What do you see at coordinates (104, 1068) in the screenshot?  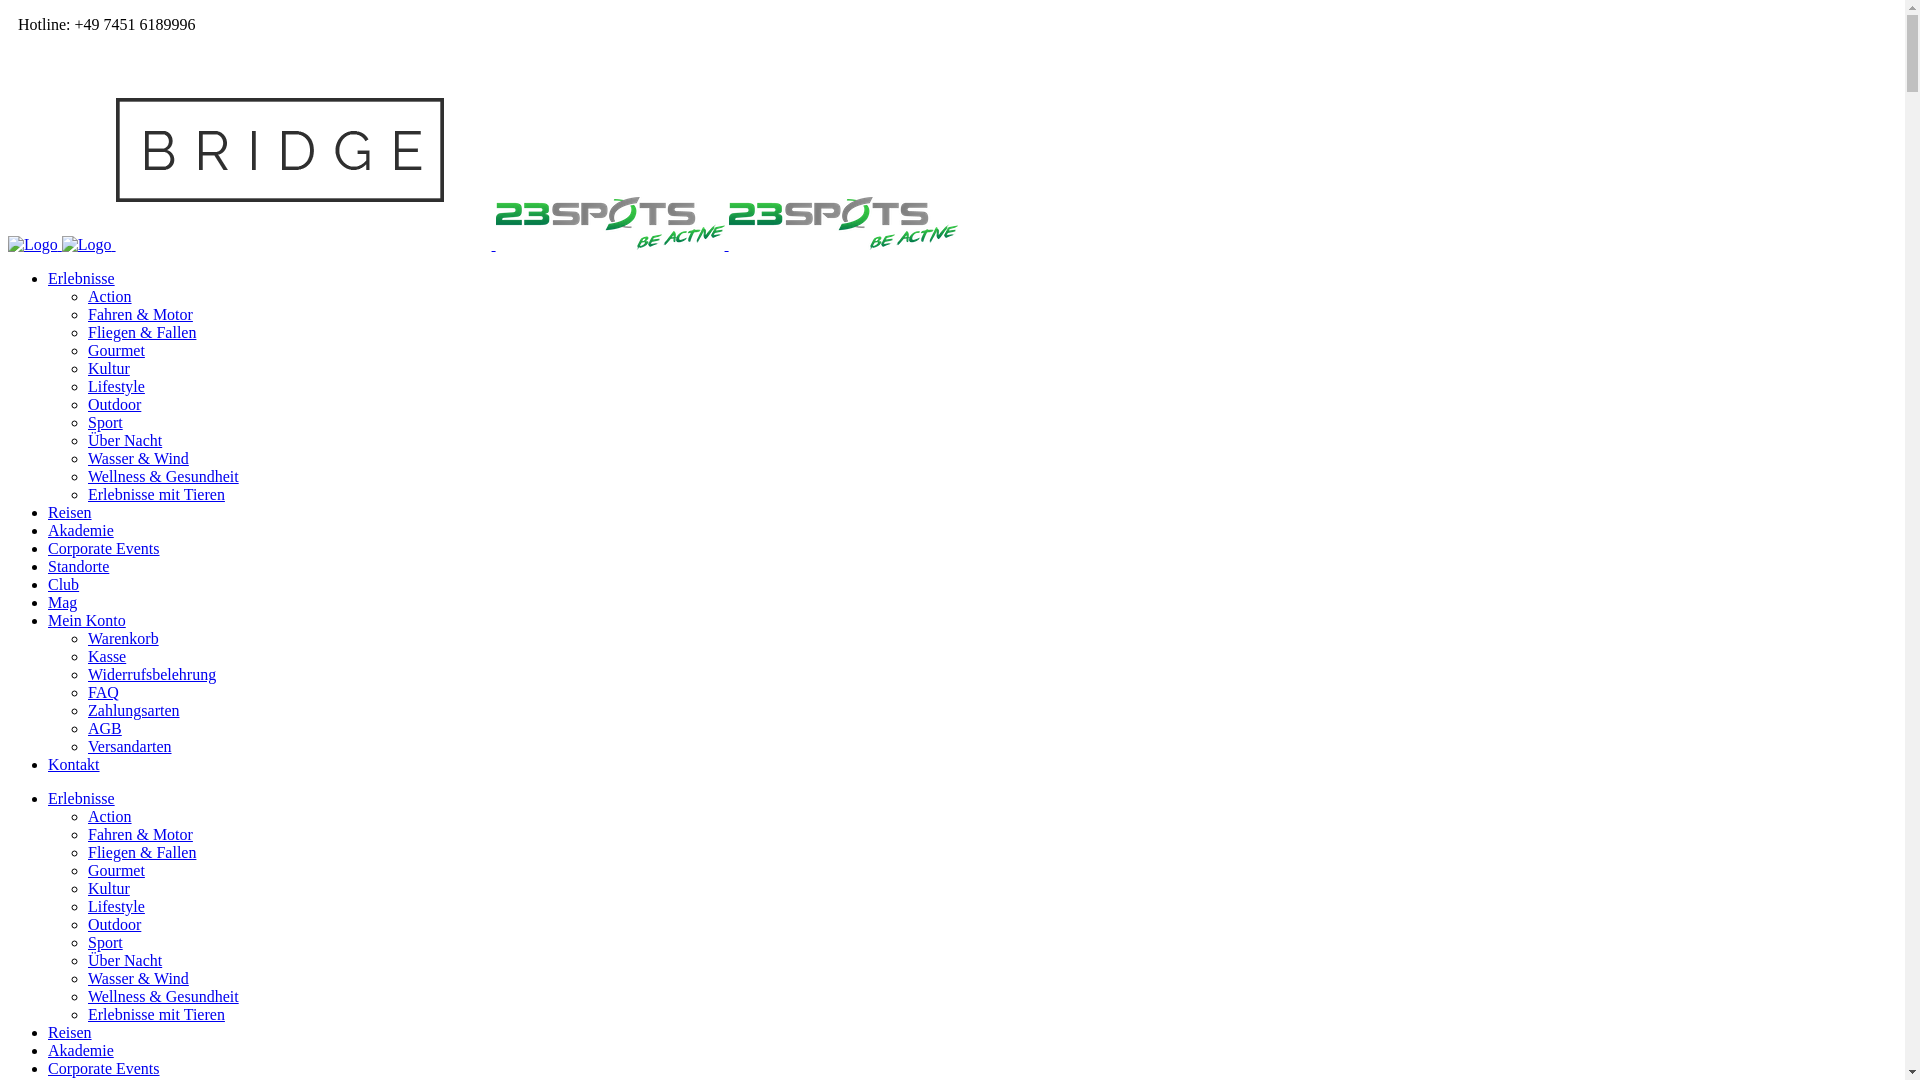 I see `Corporate Events` at bounding box center [104, 1068].